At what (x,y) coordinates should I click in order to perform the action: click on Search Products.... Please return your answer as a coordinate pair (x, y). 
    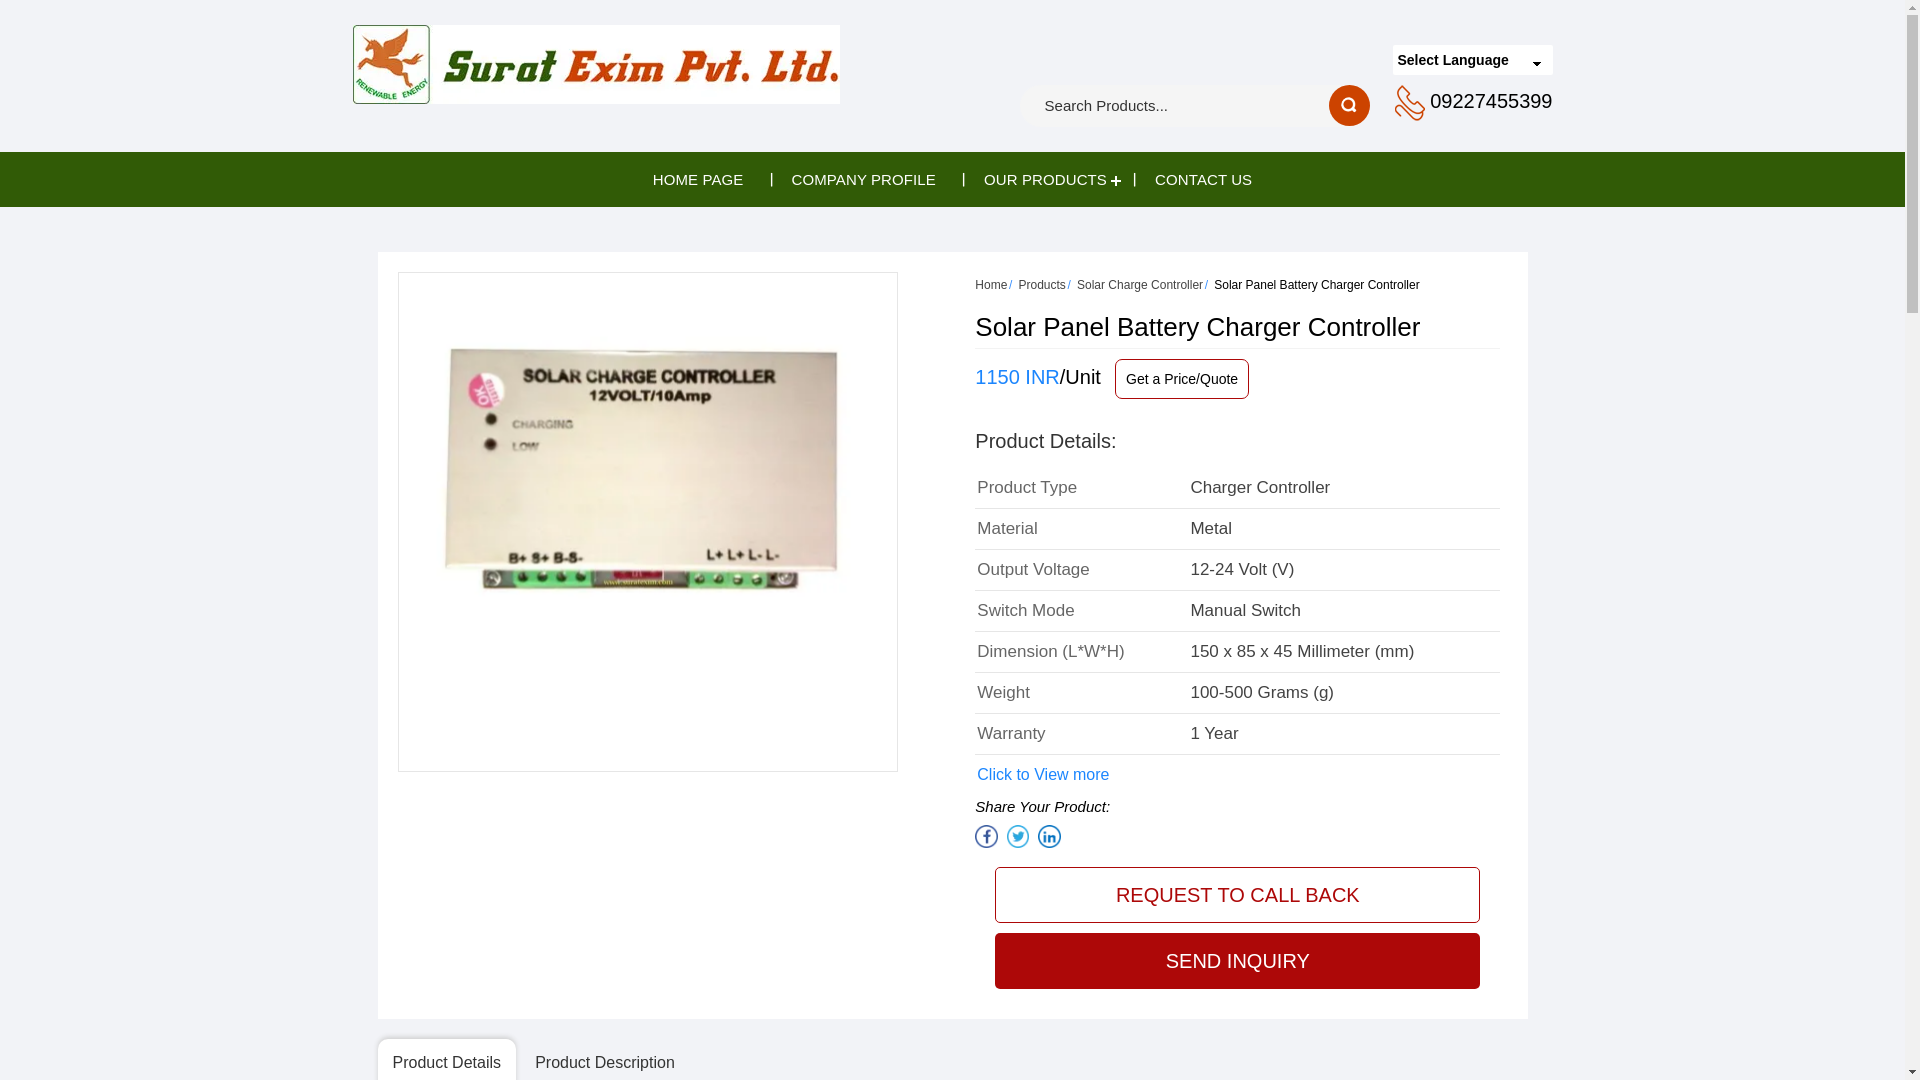
    Looking at the image, I should click on (1142, 106).